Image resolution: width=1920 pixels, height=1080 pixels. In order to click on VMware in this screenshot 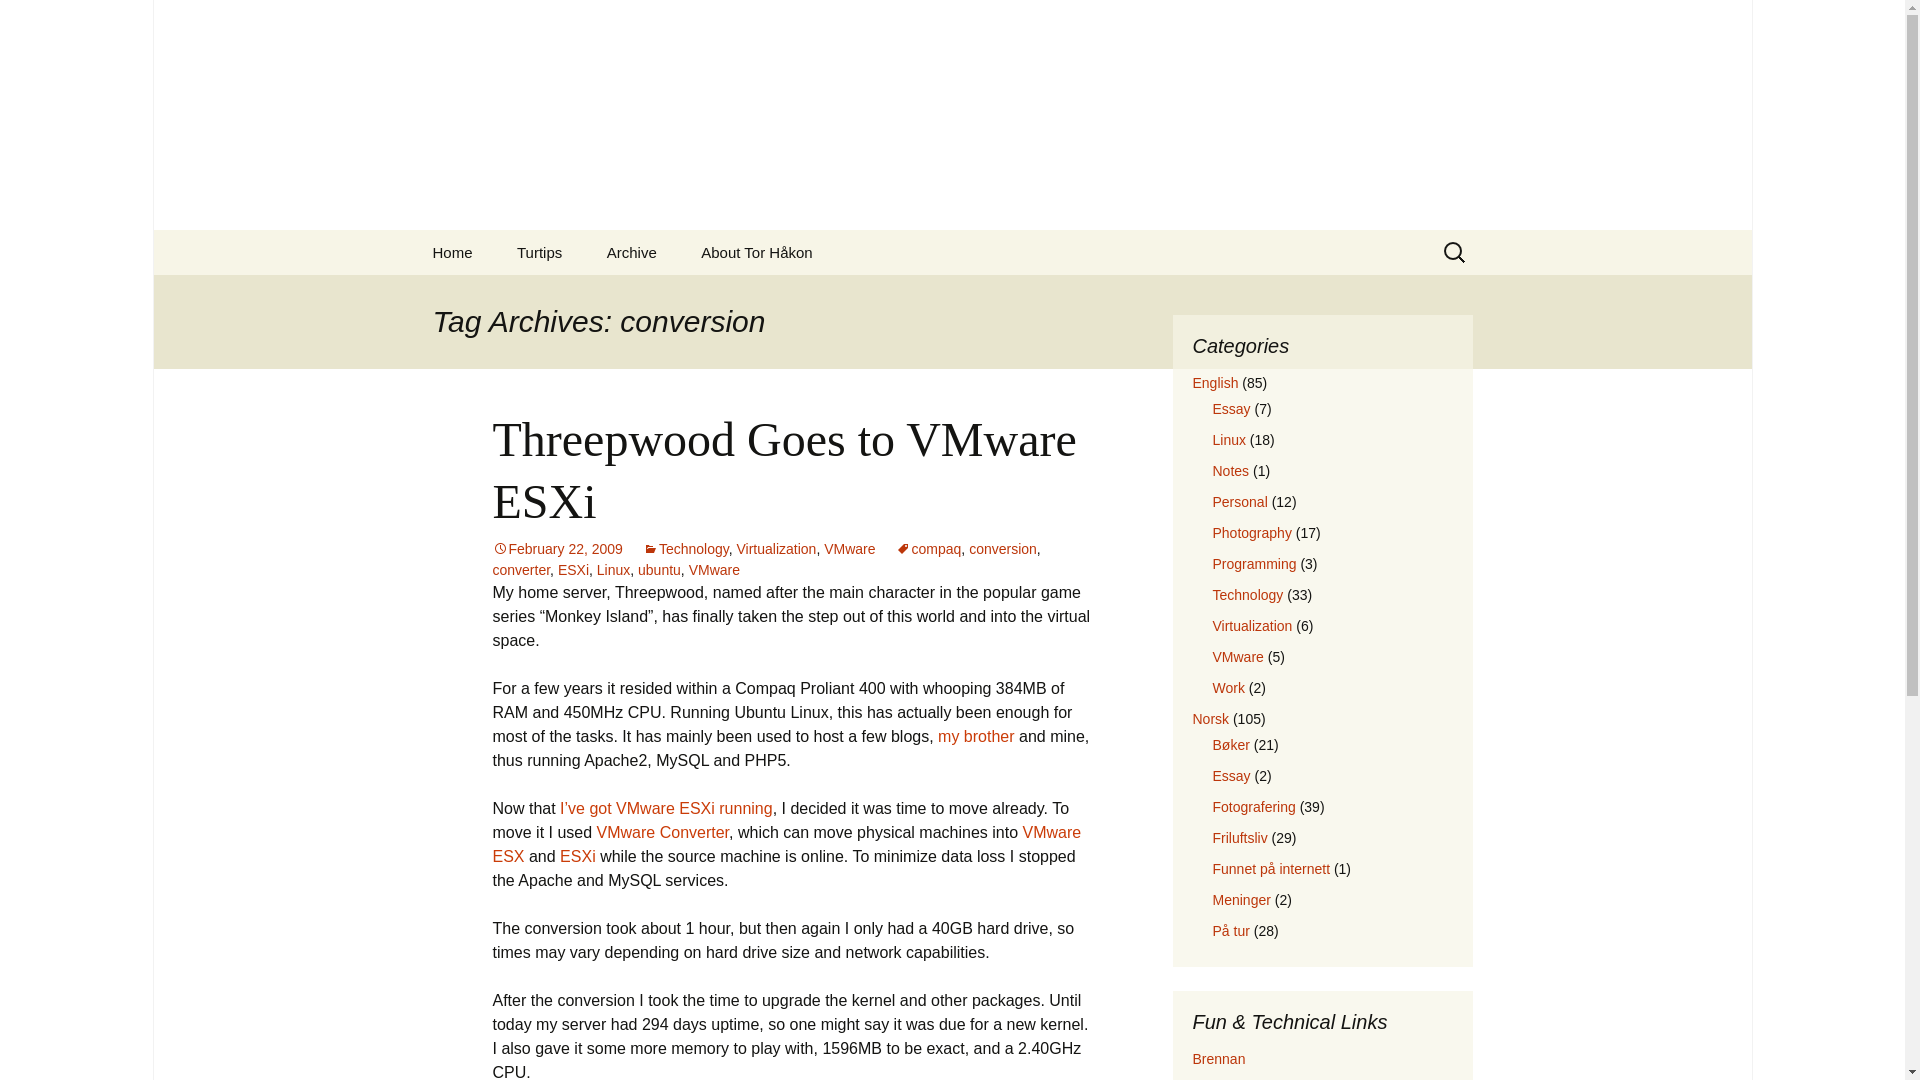, I will do `click(849, 549)`.